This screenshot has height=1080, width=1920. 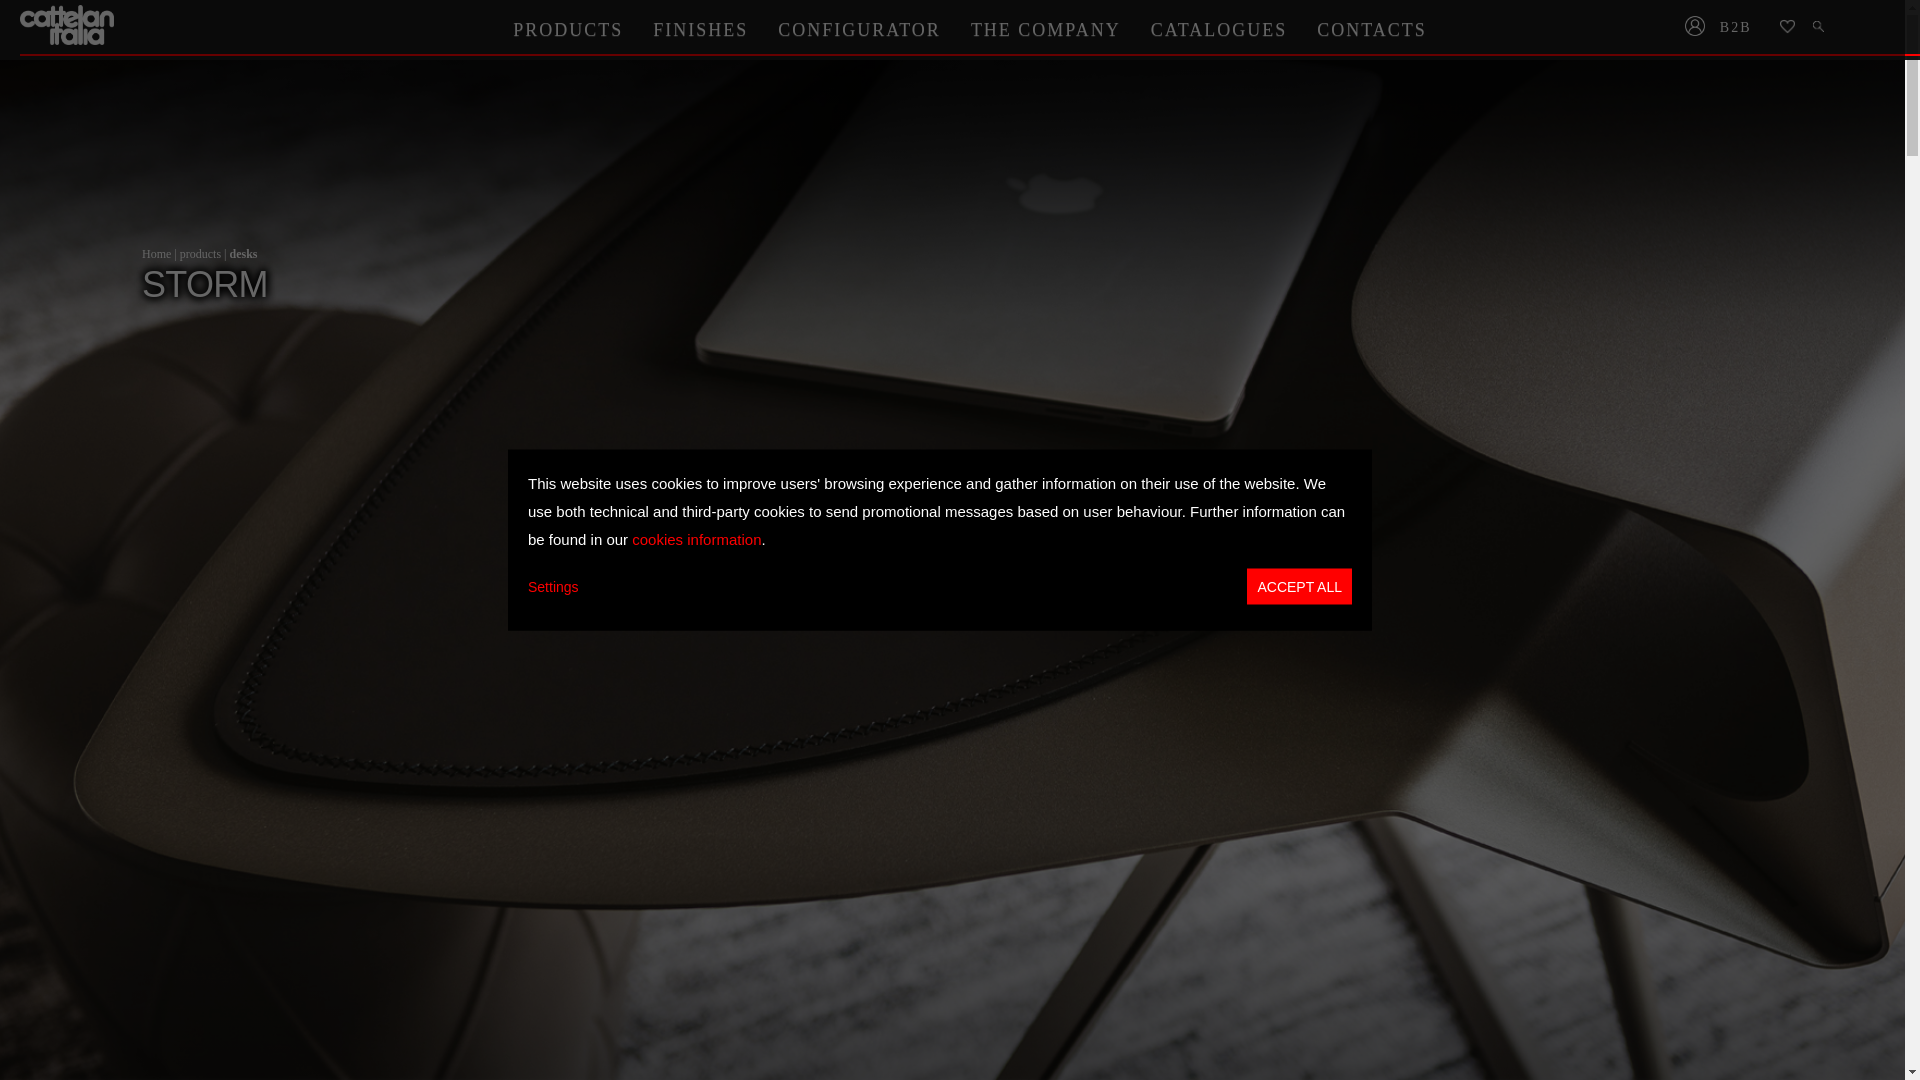 I want to click on Search..., so click(x=1820, y=28).